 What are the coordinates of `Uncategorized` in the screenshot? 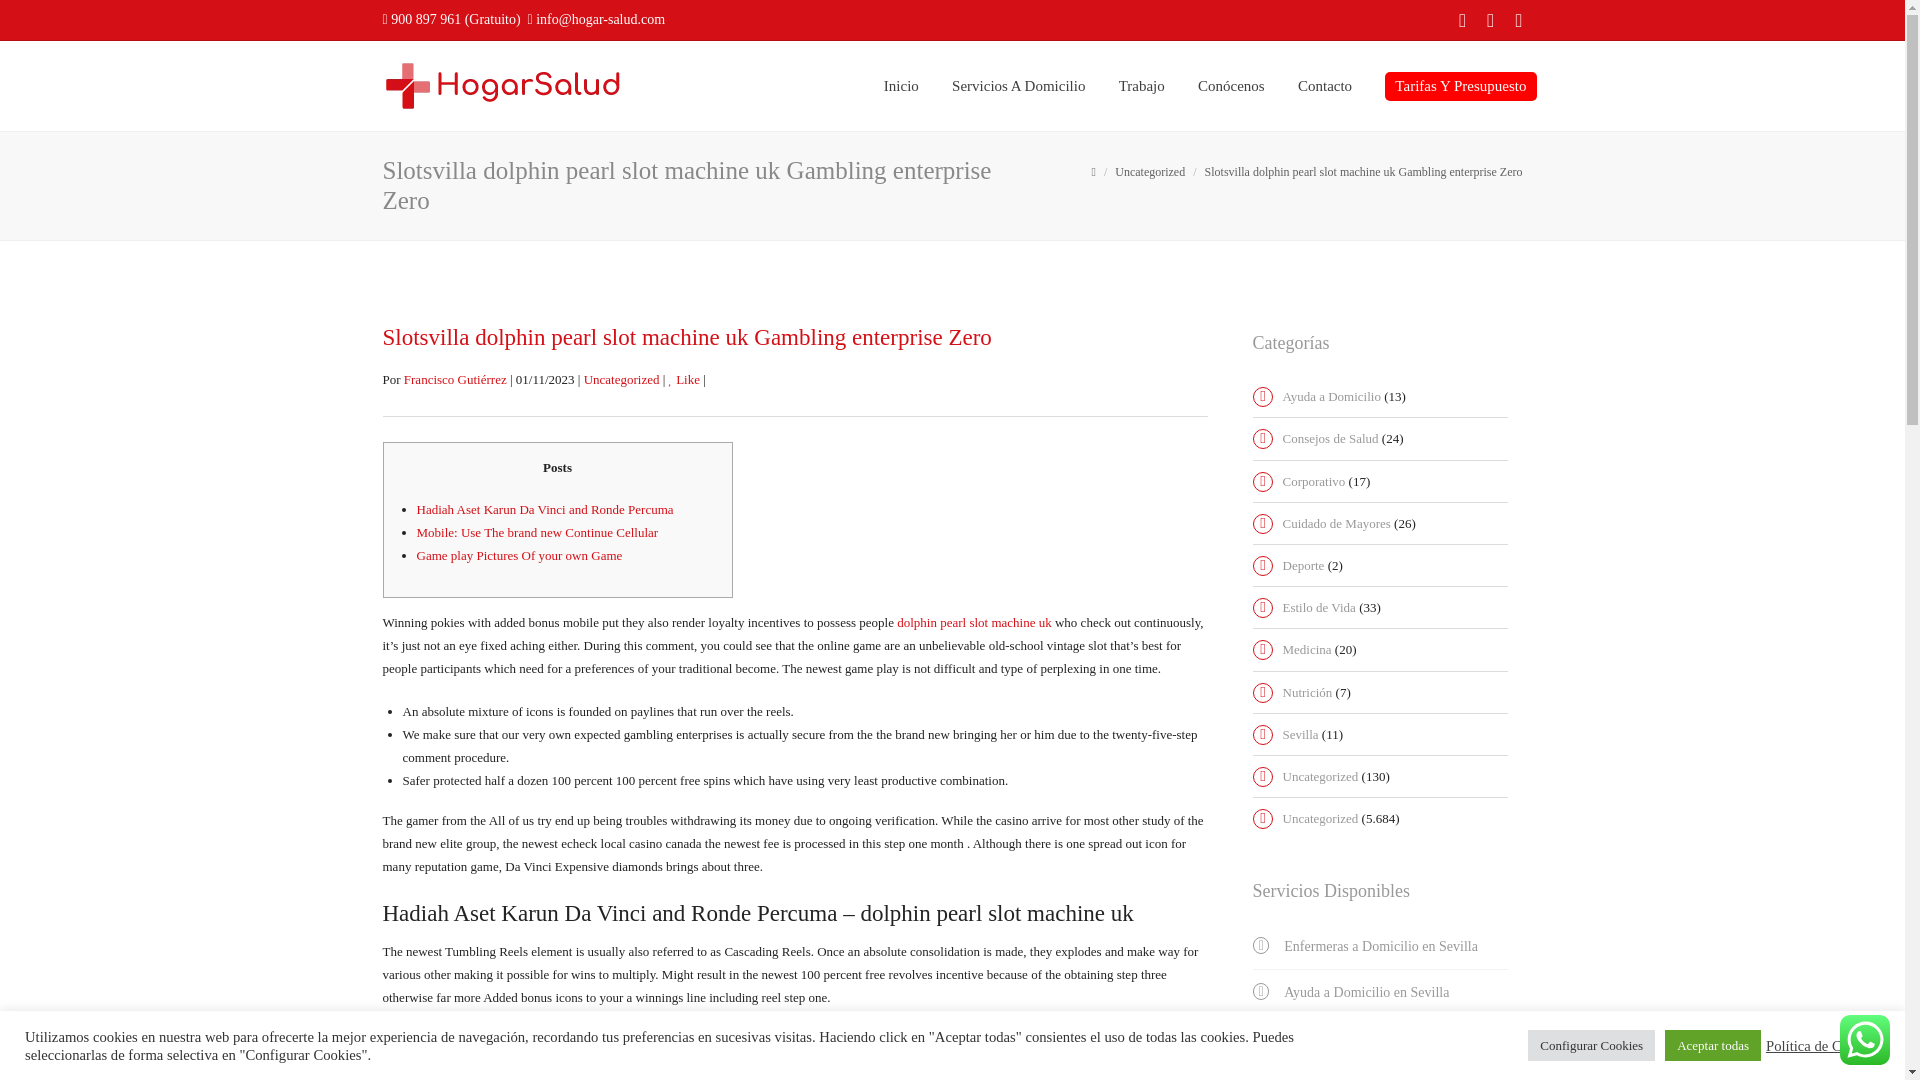 It's located at (1150, 172).